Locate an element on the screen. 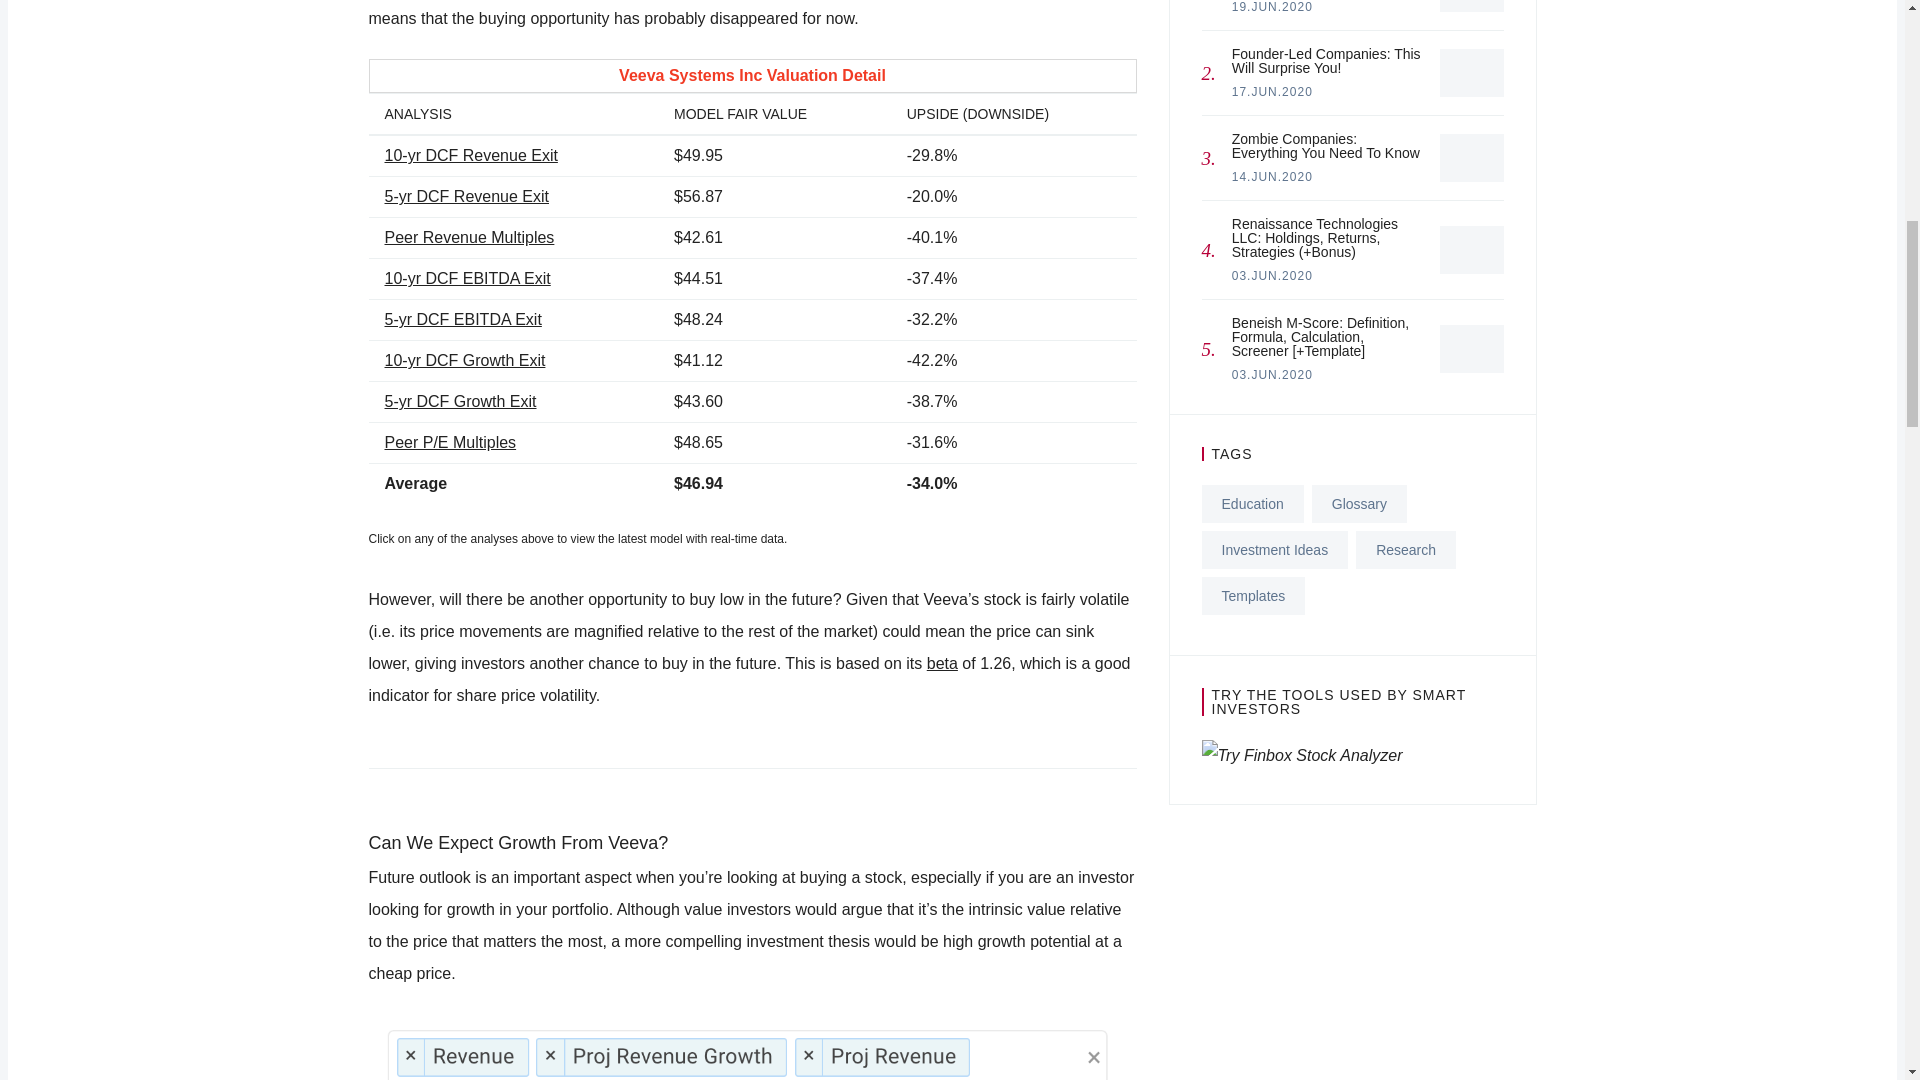 Image resolution: width=1920 pixels, height=1080 pixels. 10-yr DCF Revenue Exit is located at coordinates (466, 196).